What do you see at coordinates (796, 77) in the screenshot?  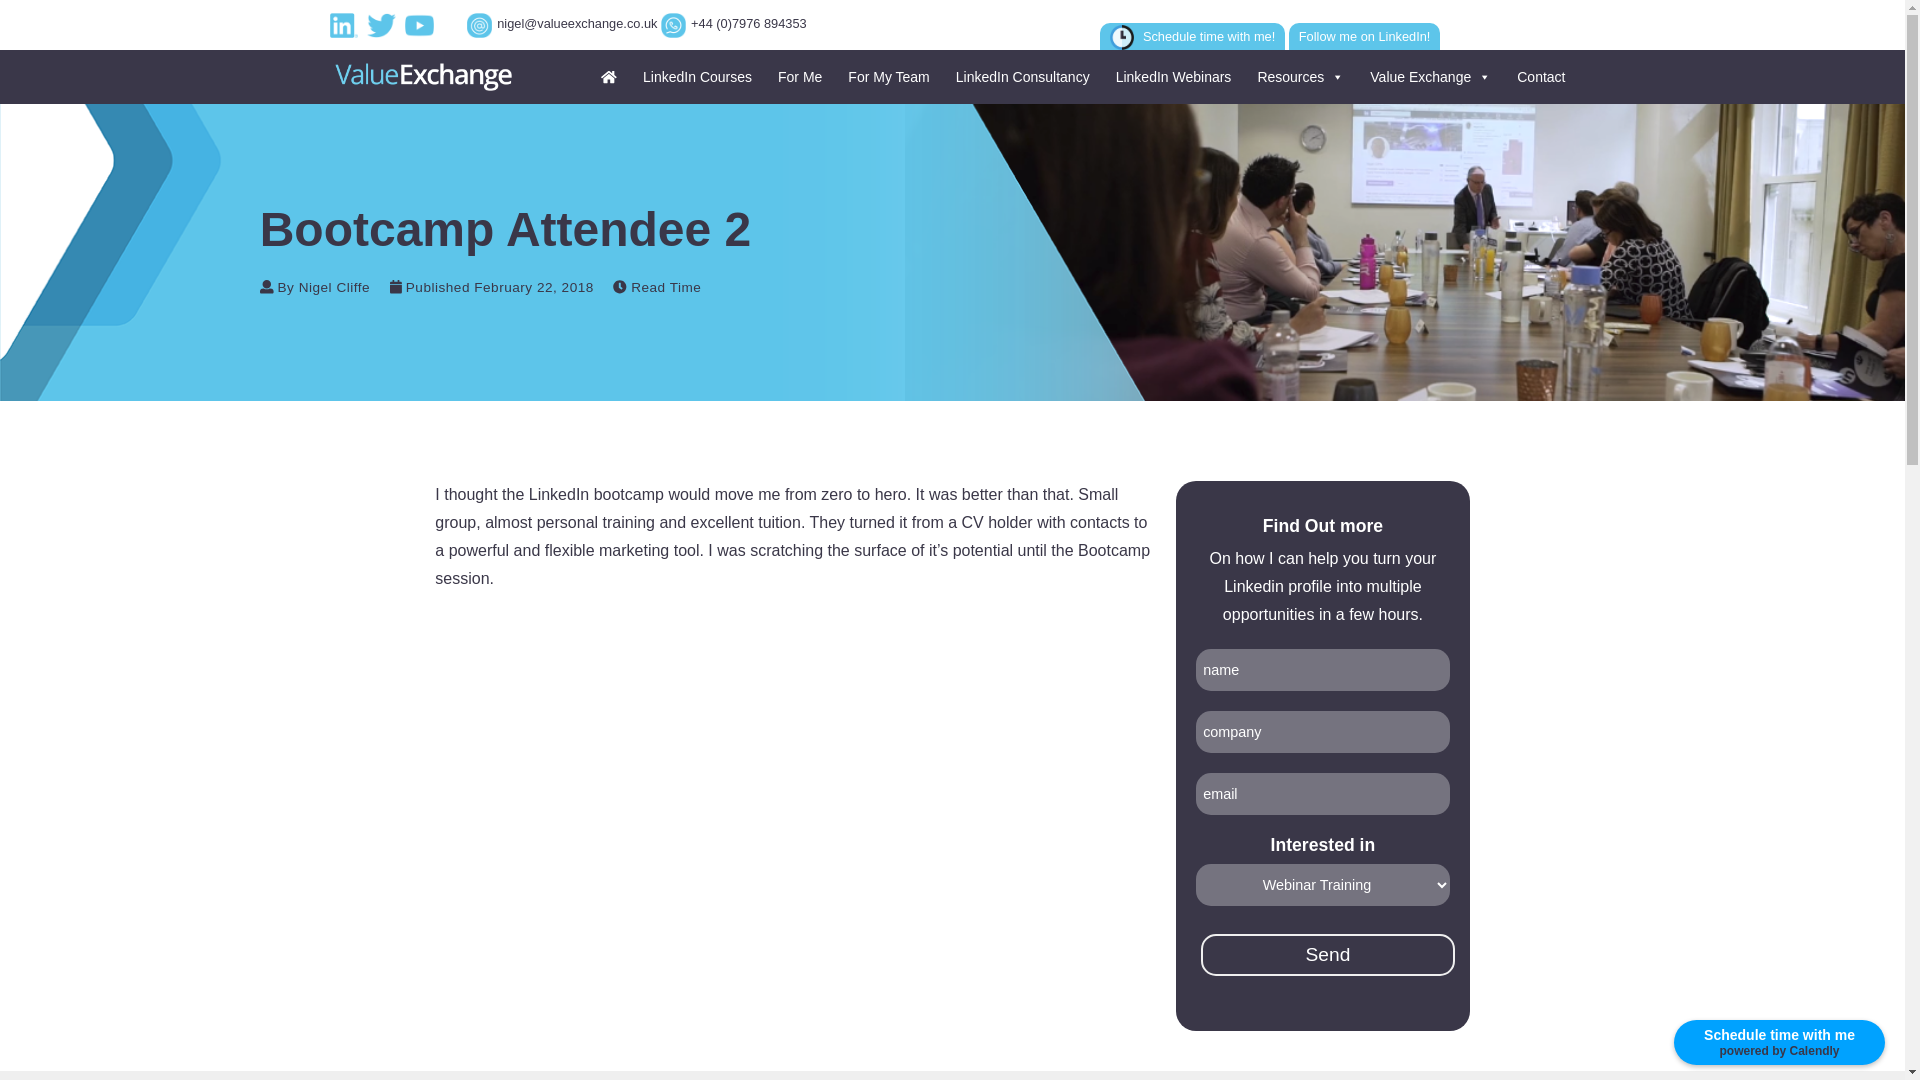 I see `For Me` at bounding box center [796, 77].